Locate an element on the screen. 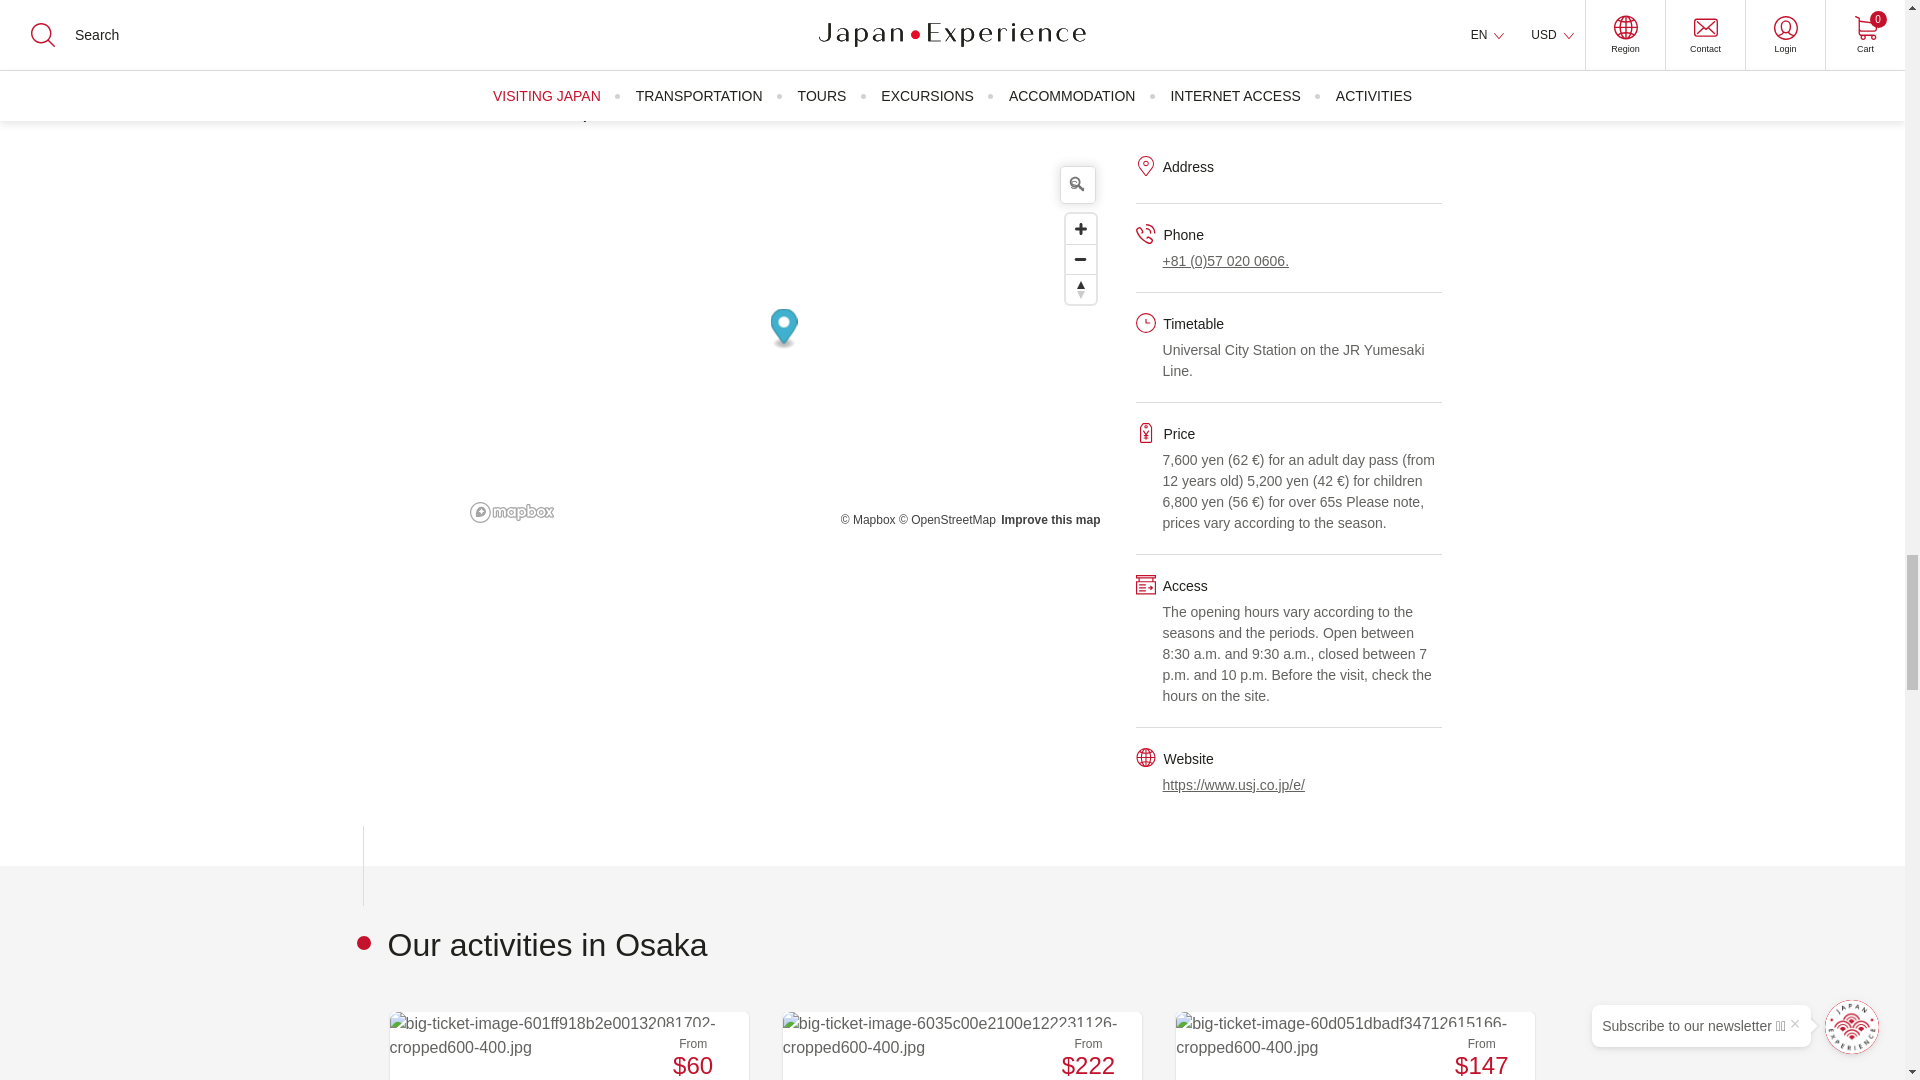 The width and height of the screenshot is (1920, 1080). Zoom out is located at coordinates (1080, 259).